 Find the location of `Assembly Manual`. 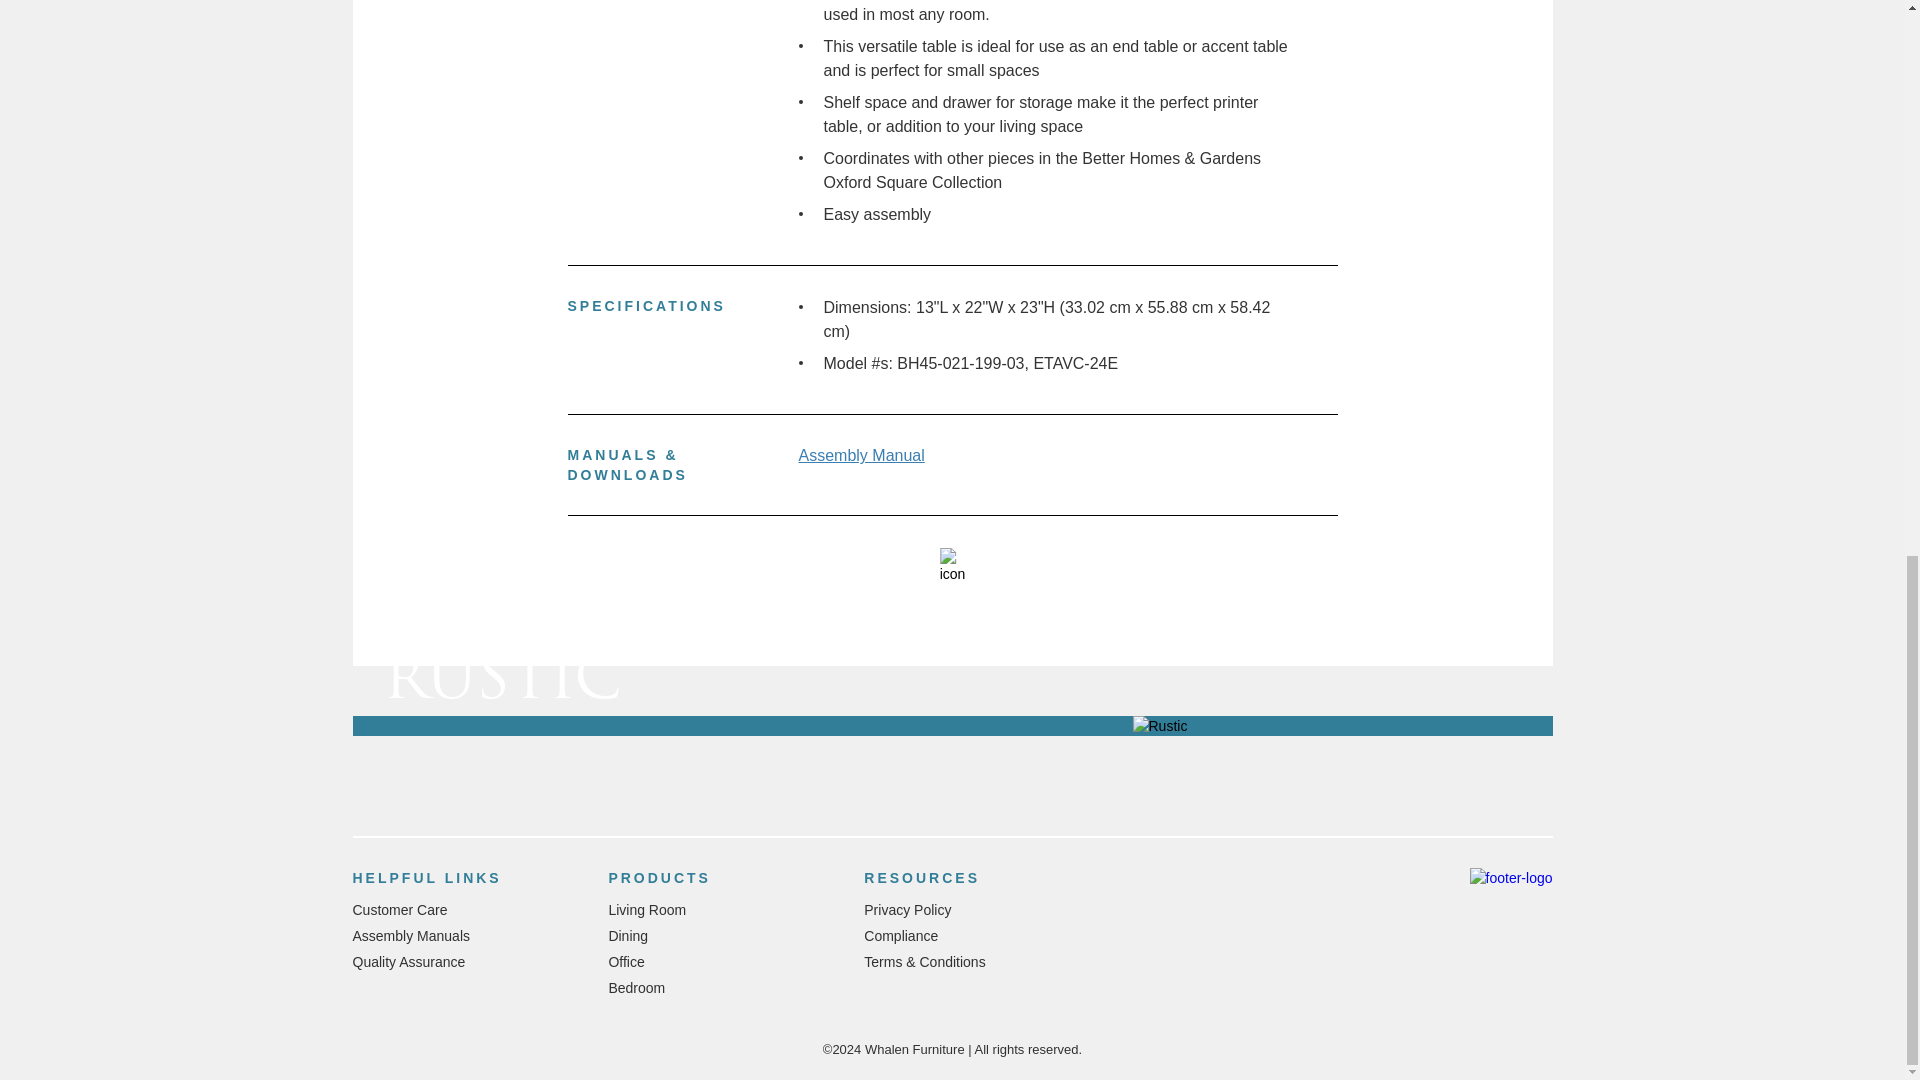

Assembly Manual is located at coordinates (860, 454).